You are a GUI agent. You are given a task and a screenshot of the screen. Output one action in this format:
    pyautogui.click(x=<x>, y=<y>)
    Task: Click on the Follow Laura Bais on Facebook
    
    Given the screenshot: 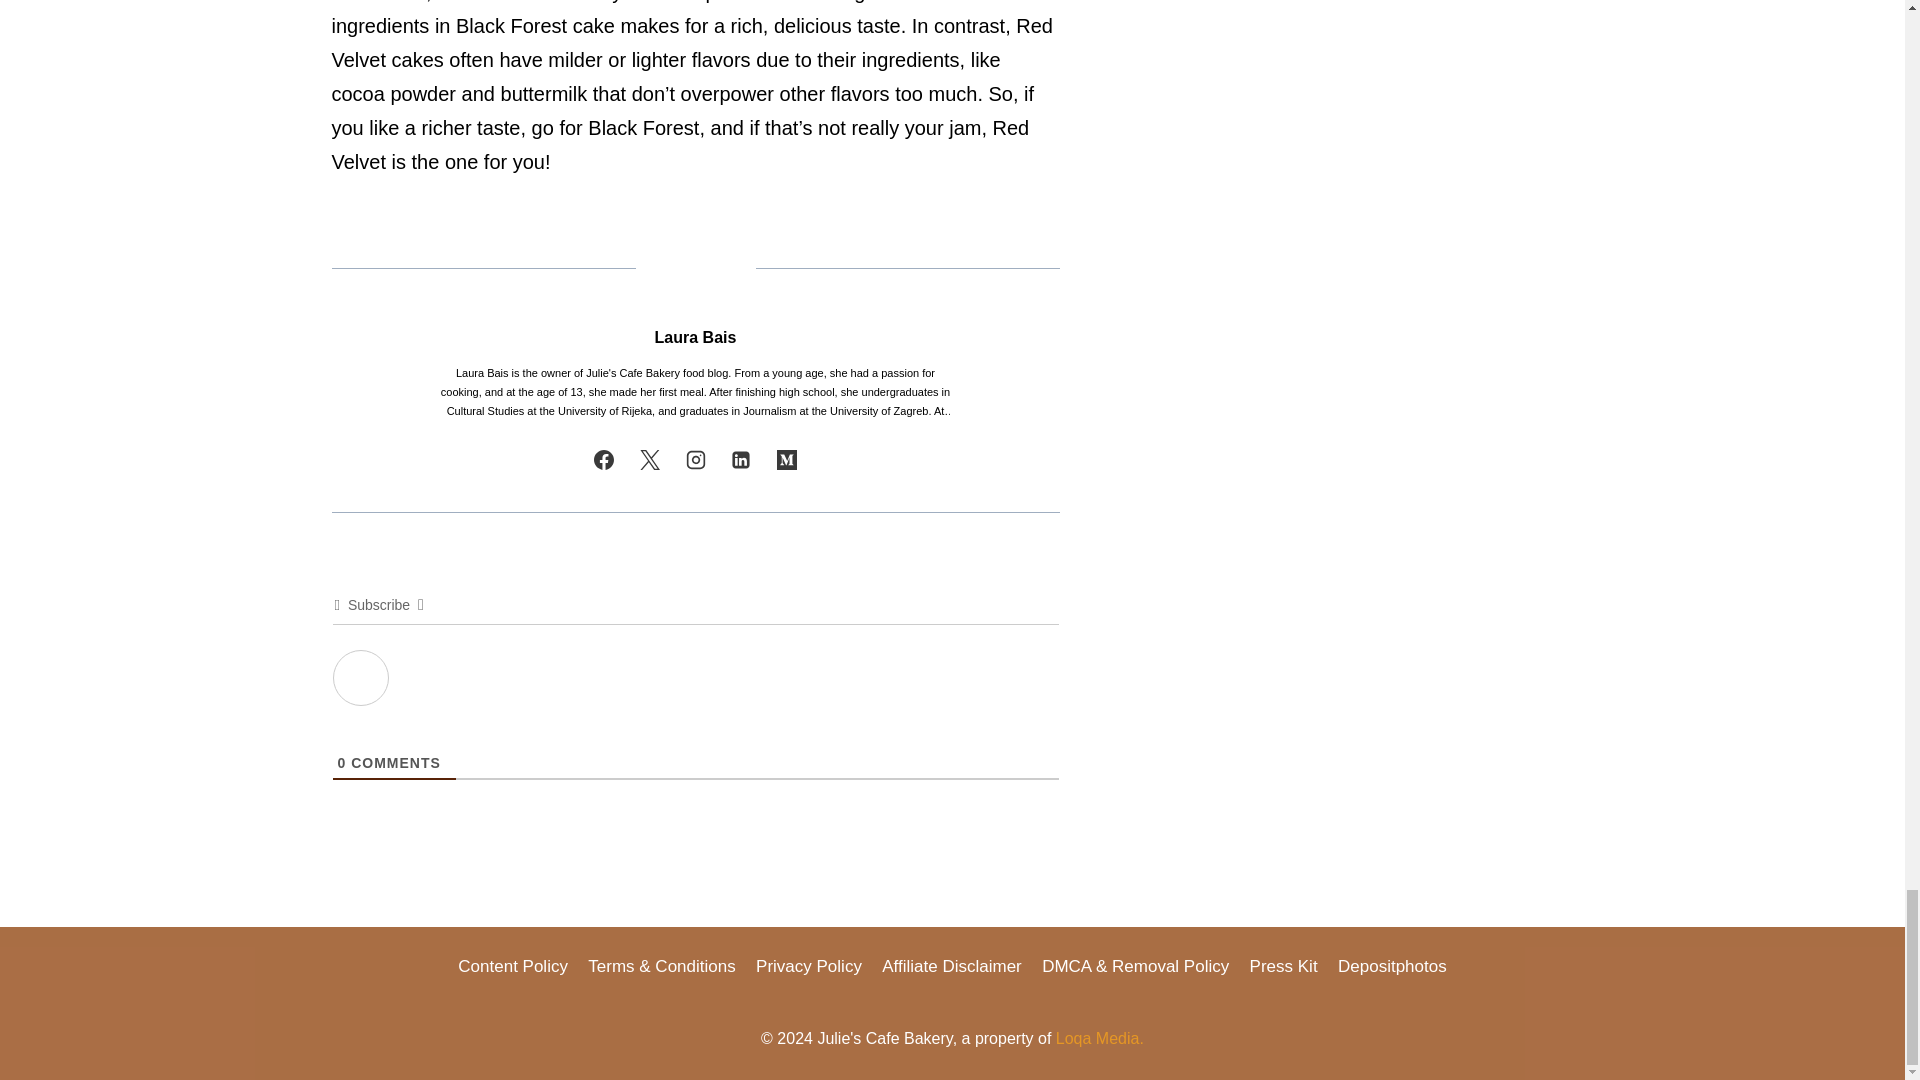 What is the action you would take?
    pyautogui.click(x=604, y=459)
    